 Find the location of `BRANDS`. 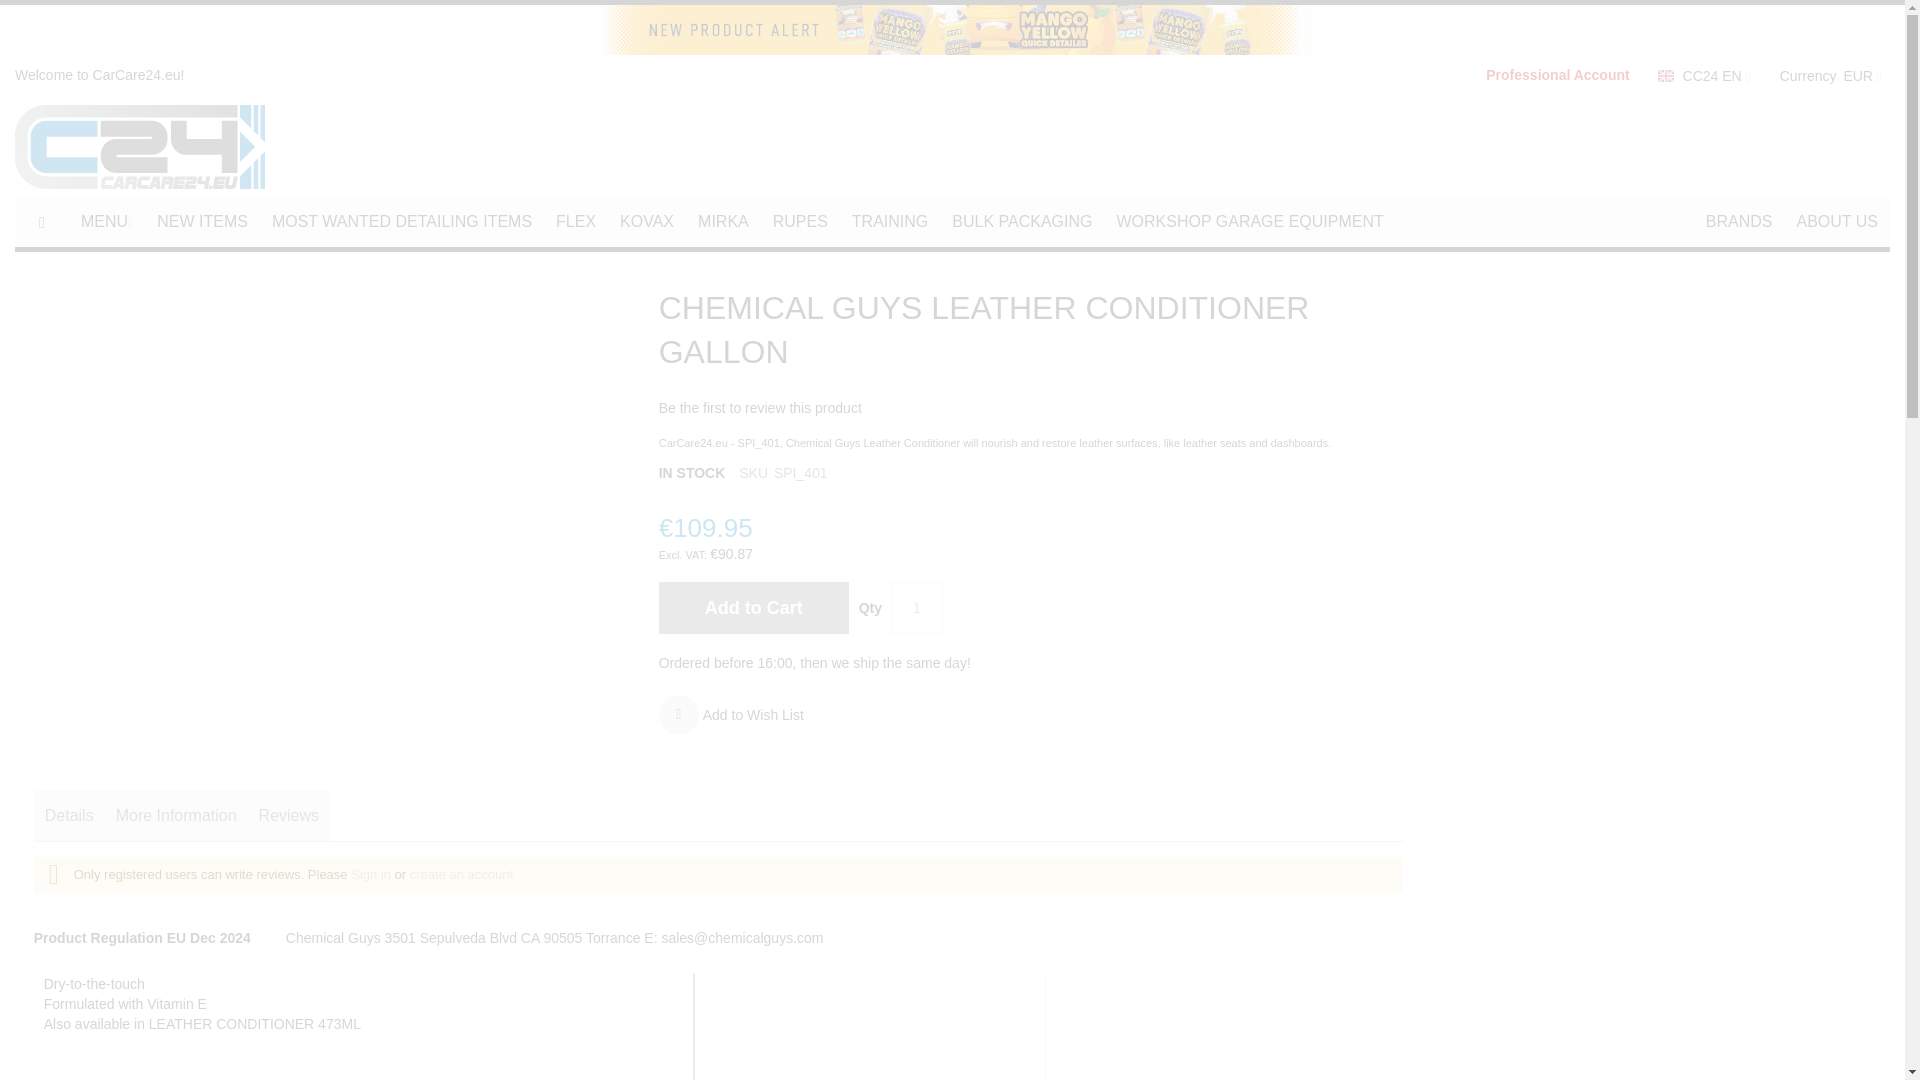

BRANDS is located at coordinates (1739, 222).